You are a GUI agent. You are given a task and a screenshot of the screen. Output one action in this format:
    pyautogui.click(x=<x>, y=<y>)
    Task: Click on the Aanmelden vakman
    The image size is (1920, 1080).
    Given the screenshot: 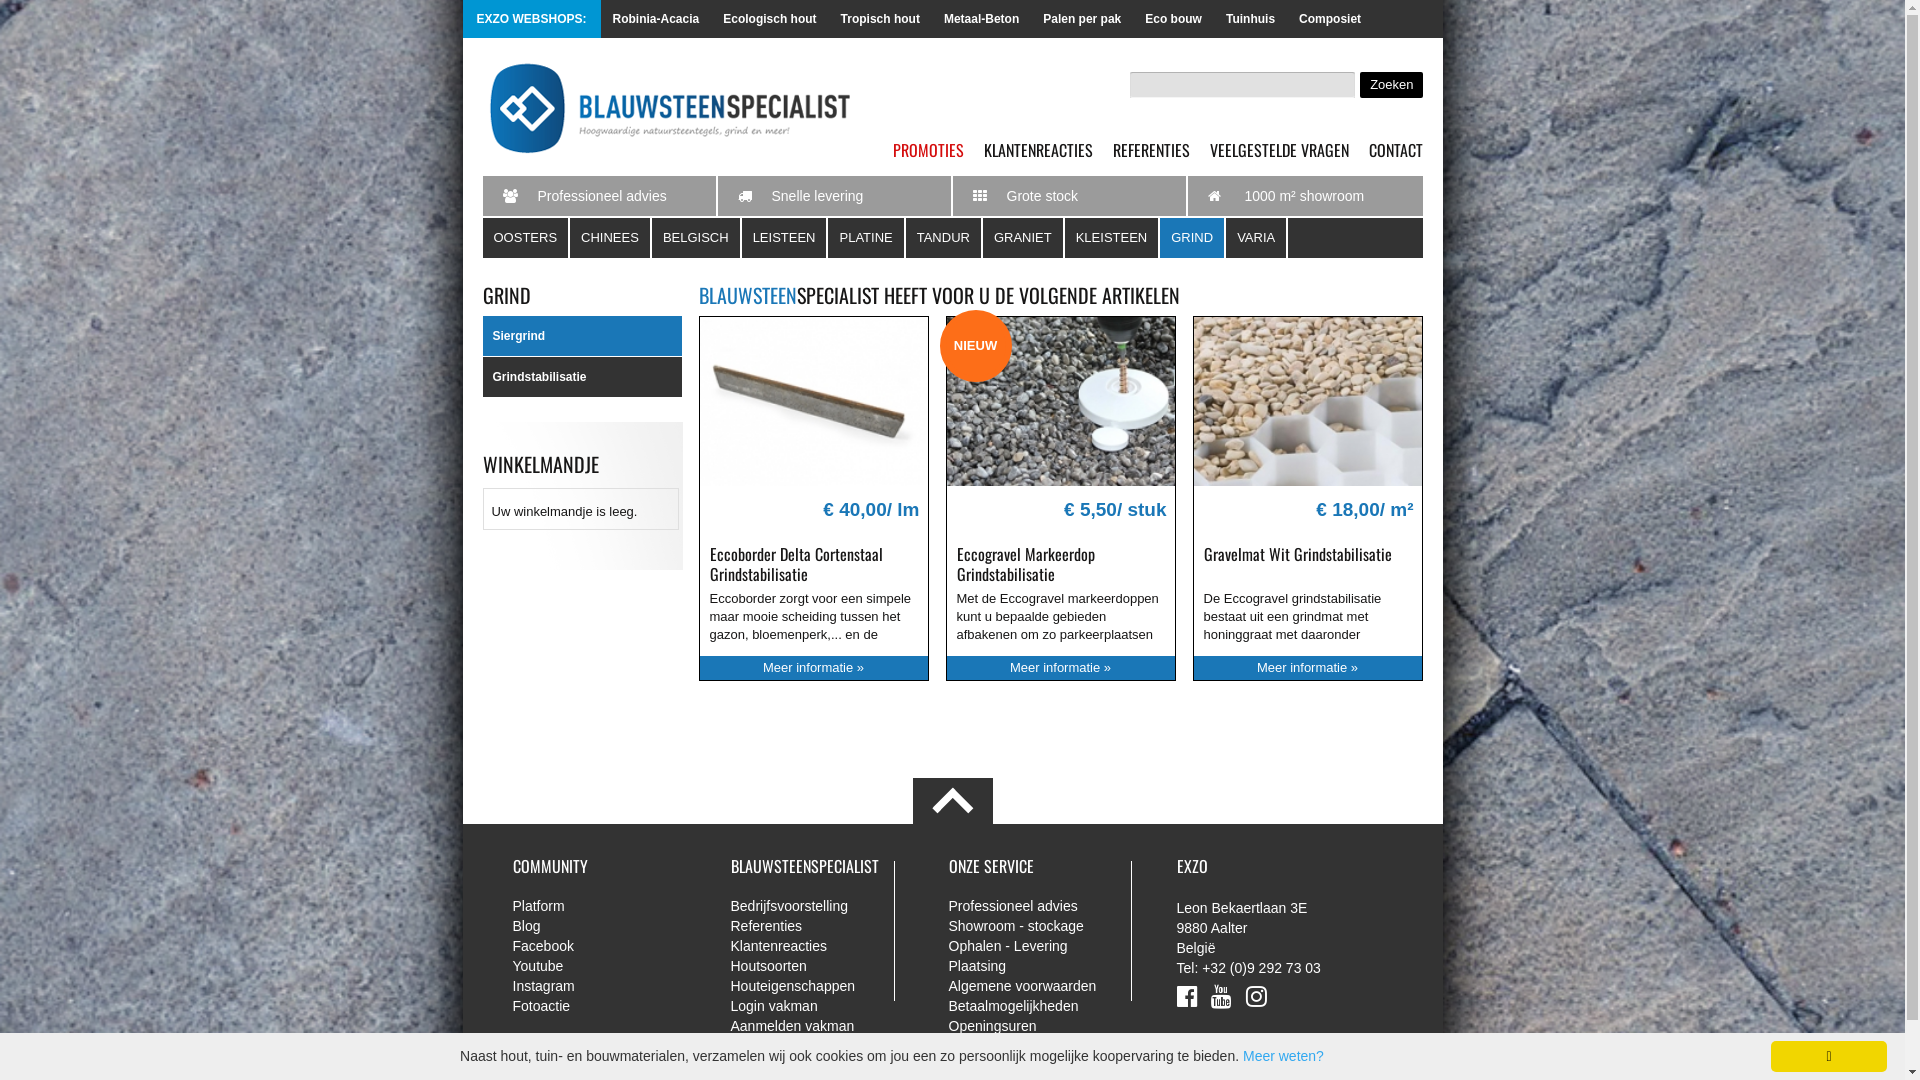 What is the action you would take?
    pyautogui.click(x=824, y=1026)
    